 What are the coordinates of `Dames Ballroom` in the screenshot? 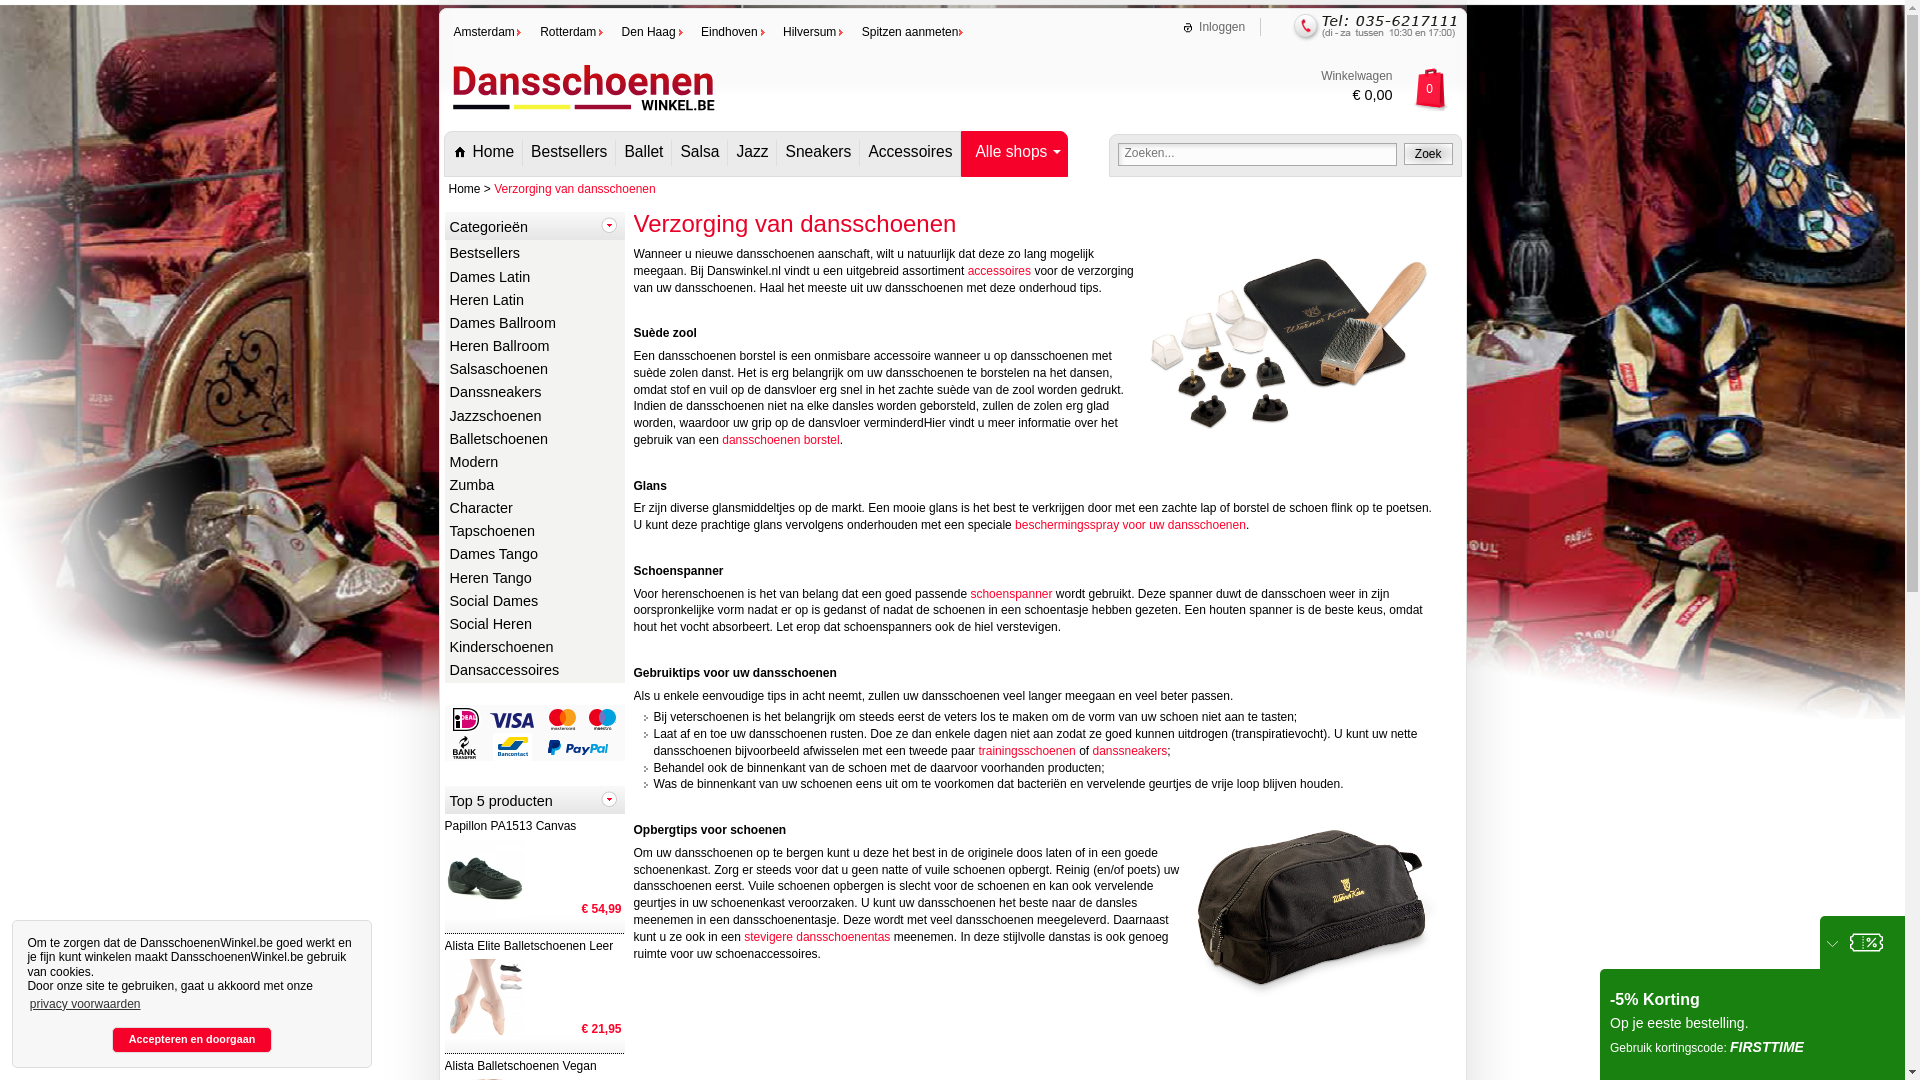 It's located at (534, 324).